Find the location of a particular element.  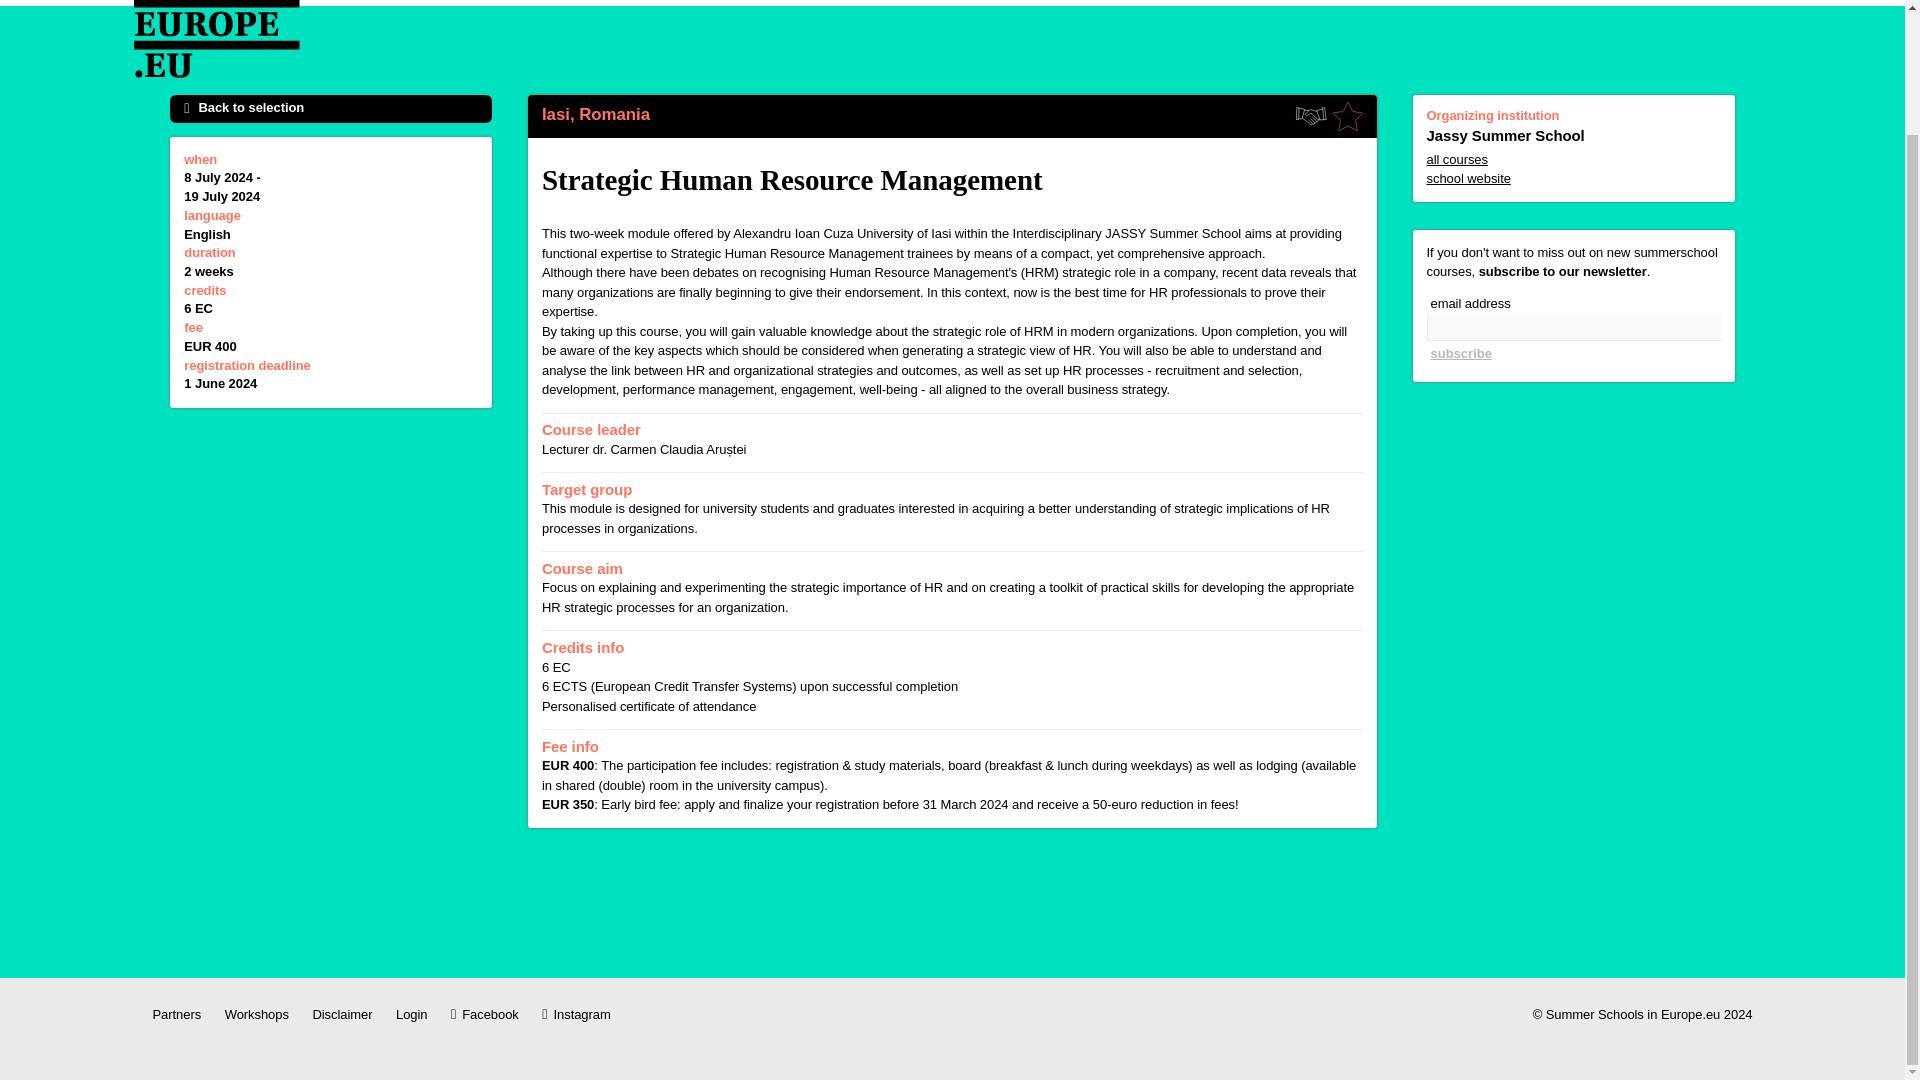

school website is located at coordinates (1573, 179).